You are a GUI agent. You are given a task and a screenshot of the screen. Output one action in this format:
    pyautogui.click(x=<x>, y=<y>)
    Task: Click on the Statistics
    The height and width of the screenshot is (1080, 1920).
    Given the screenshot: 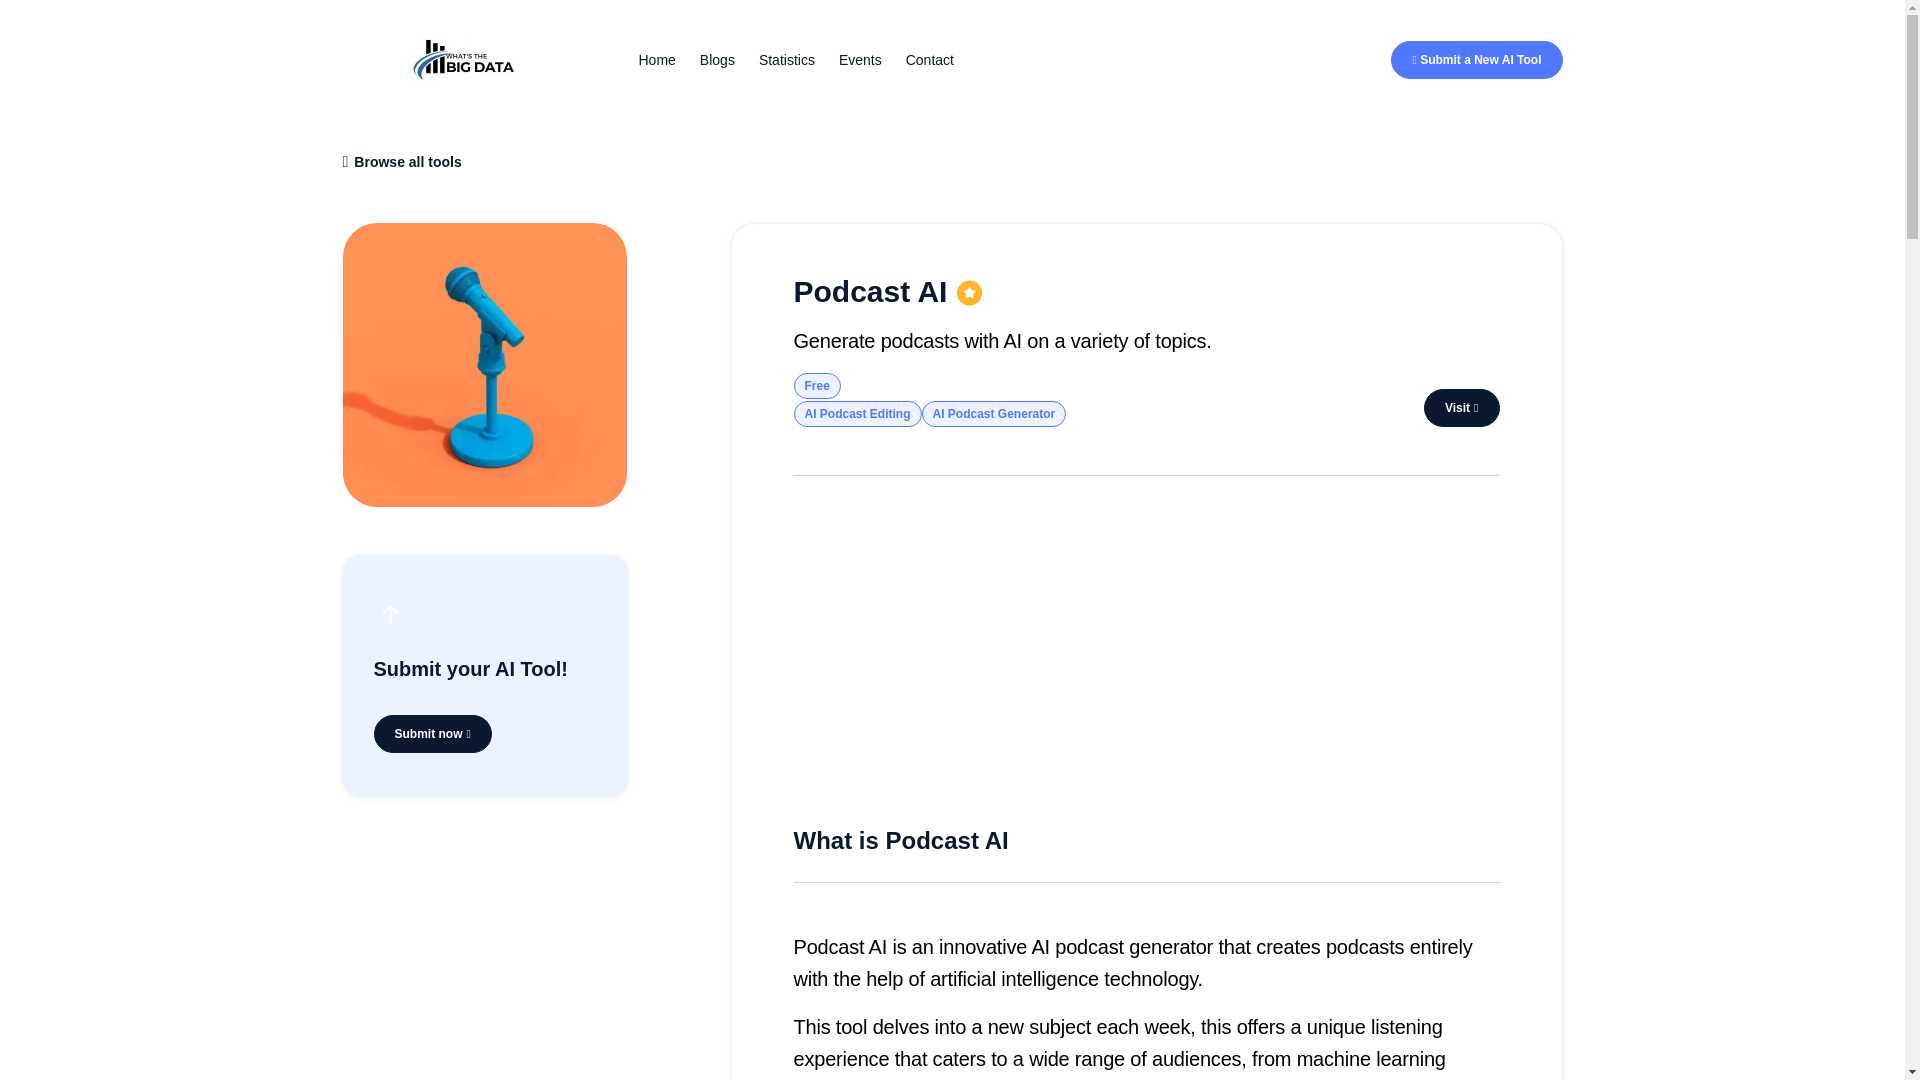 What is the action you would take?
    pyautogui.click(x=786, y=60)
    